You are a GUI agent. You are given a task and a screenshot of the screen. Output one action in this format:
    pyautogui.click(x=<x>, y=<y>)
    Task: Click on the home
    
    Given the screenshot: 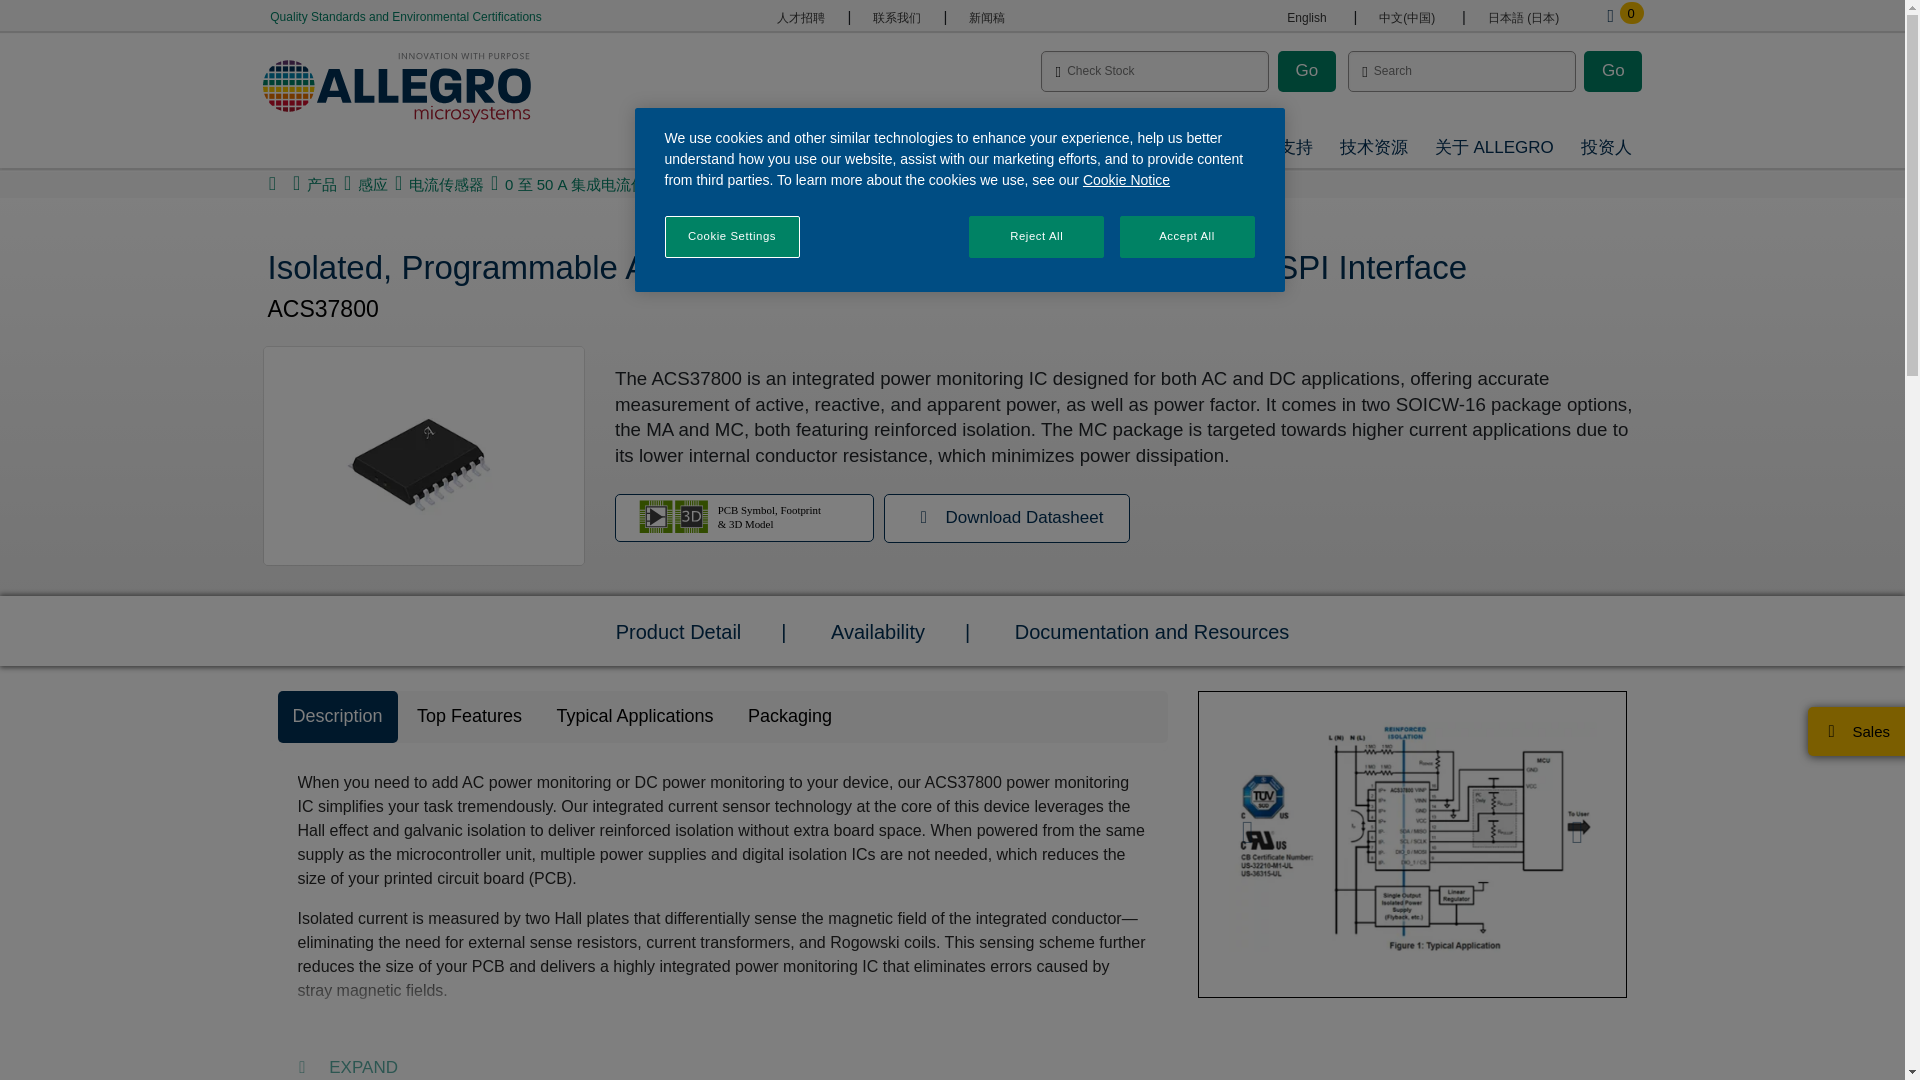 What is the action you would take?
    pyautogui.click(x=272, y=184)
    